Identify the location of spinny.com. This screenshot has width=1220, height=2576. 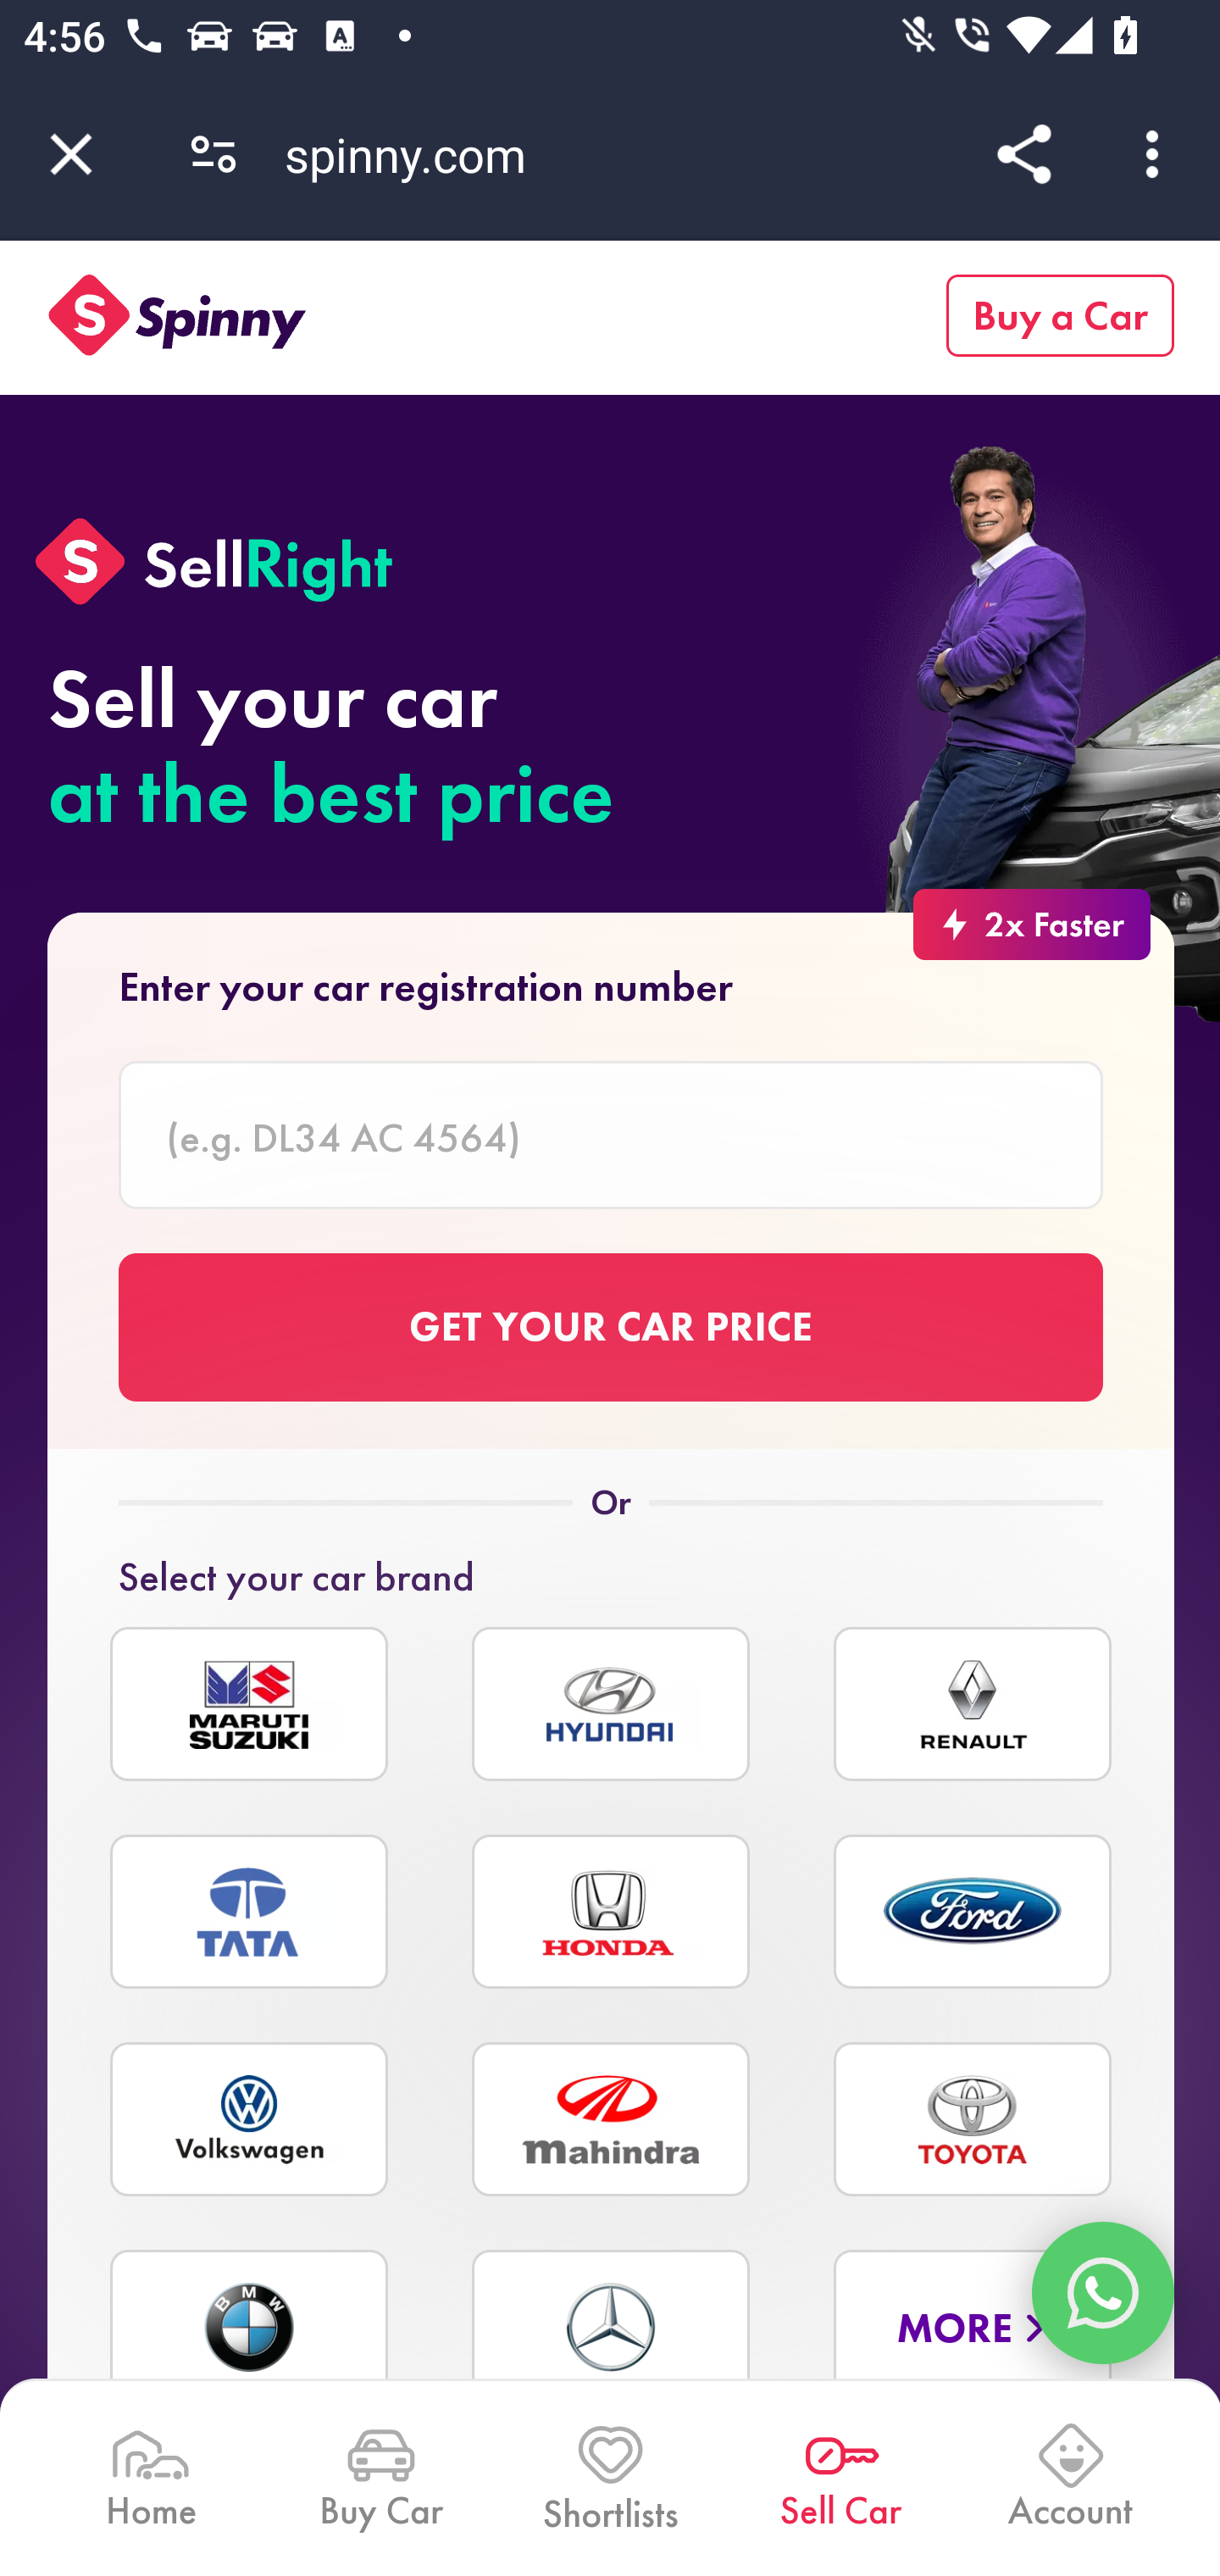
(417, 154).